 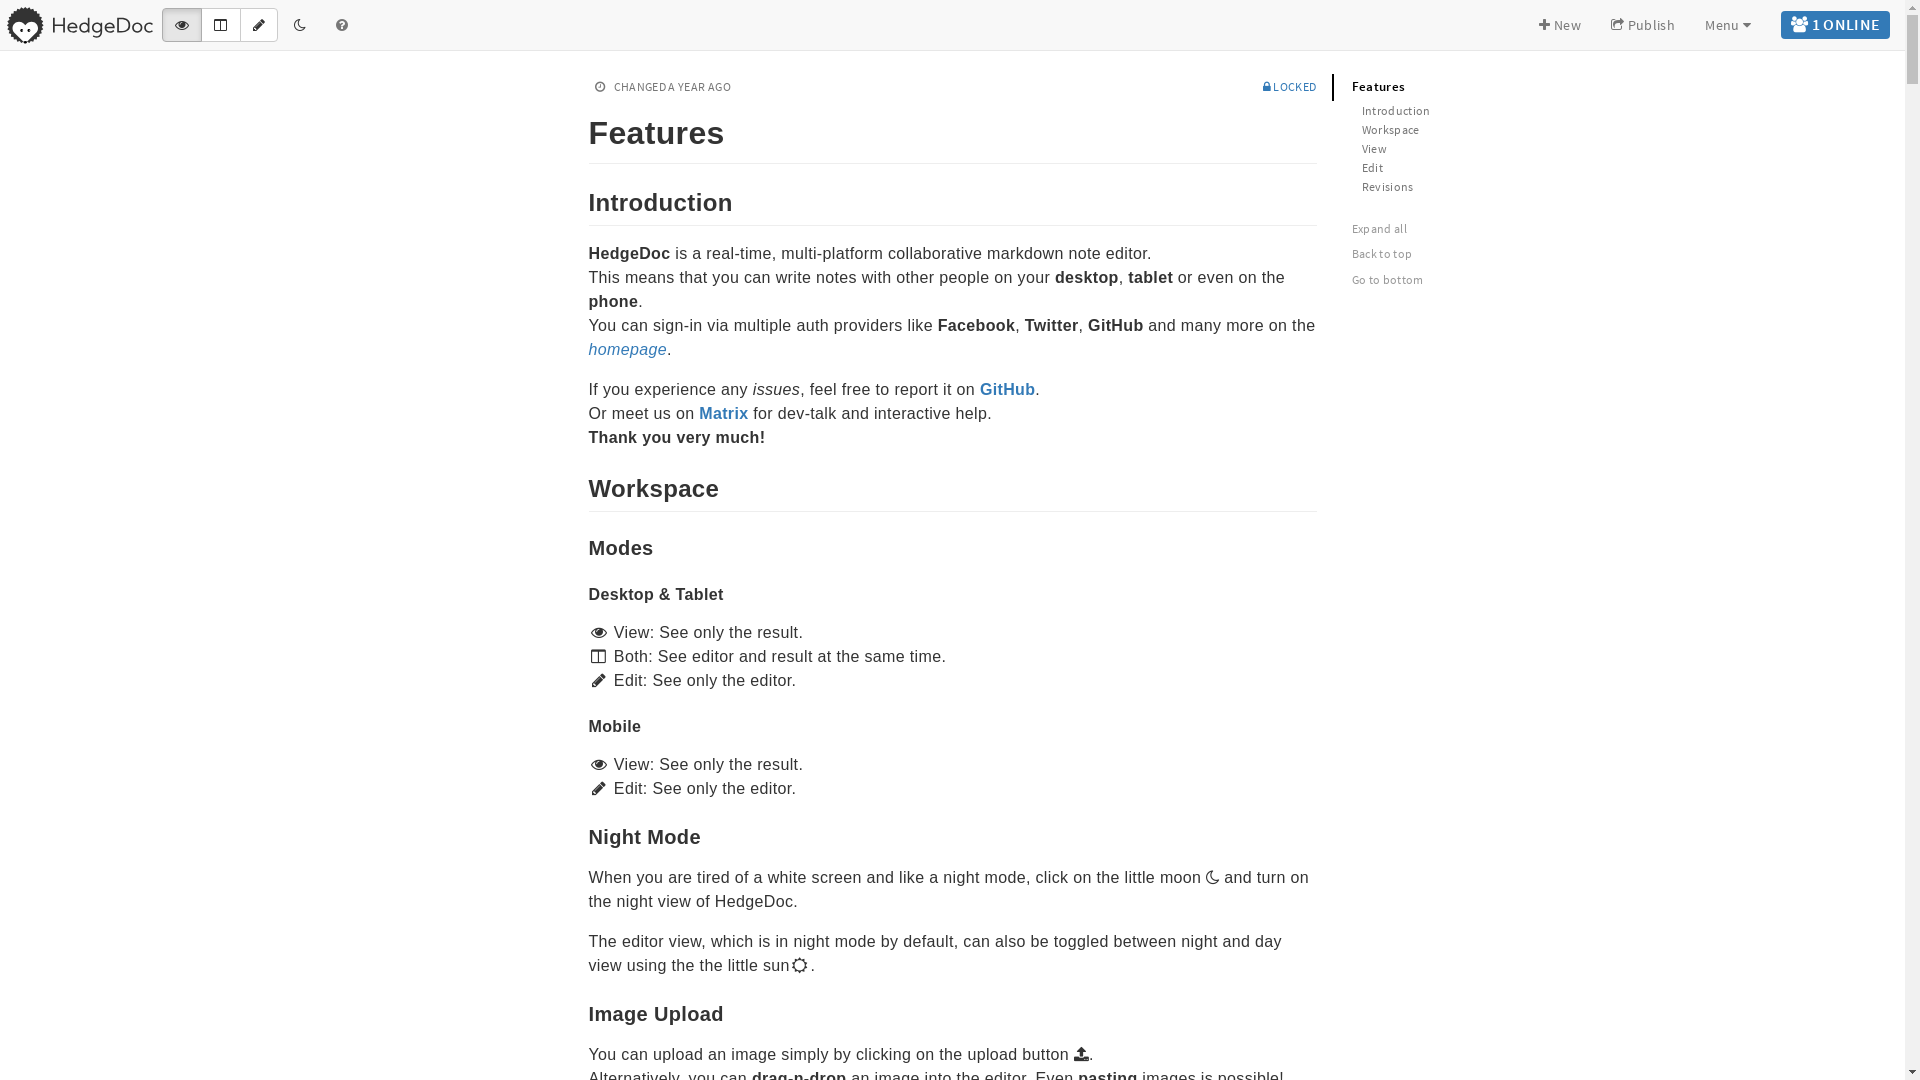 I want to click on Mobile, so click(x=578, y=726).